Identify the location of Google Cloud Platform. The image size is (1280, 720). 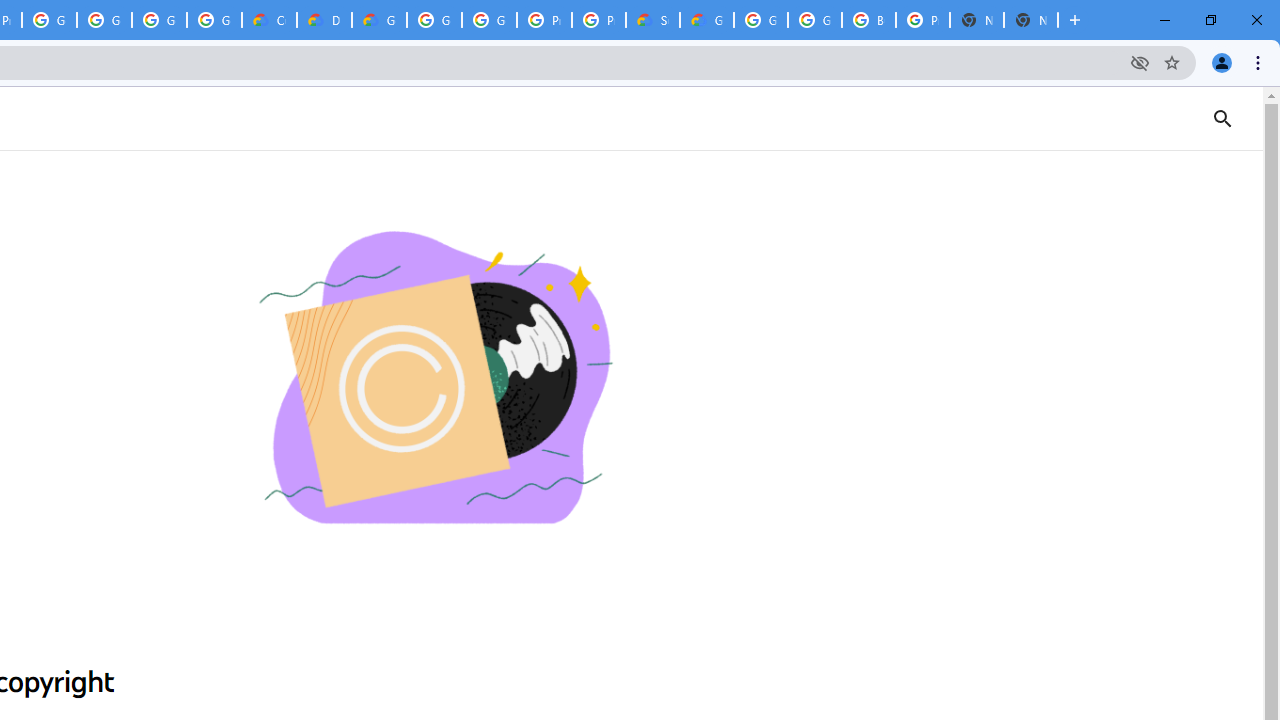
(434, 20).